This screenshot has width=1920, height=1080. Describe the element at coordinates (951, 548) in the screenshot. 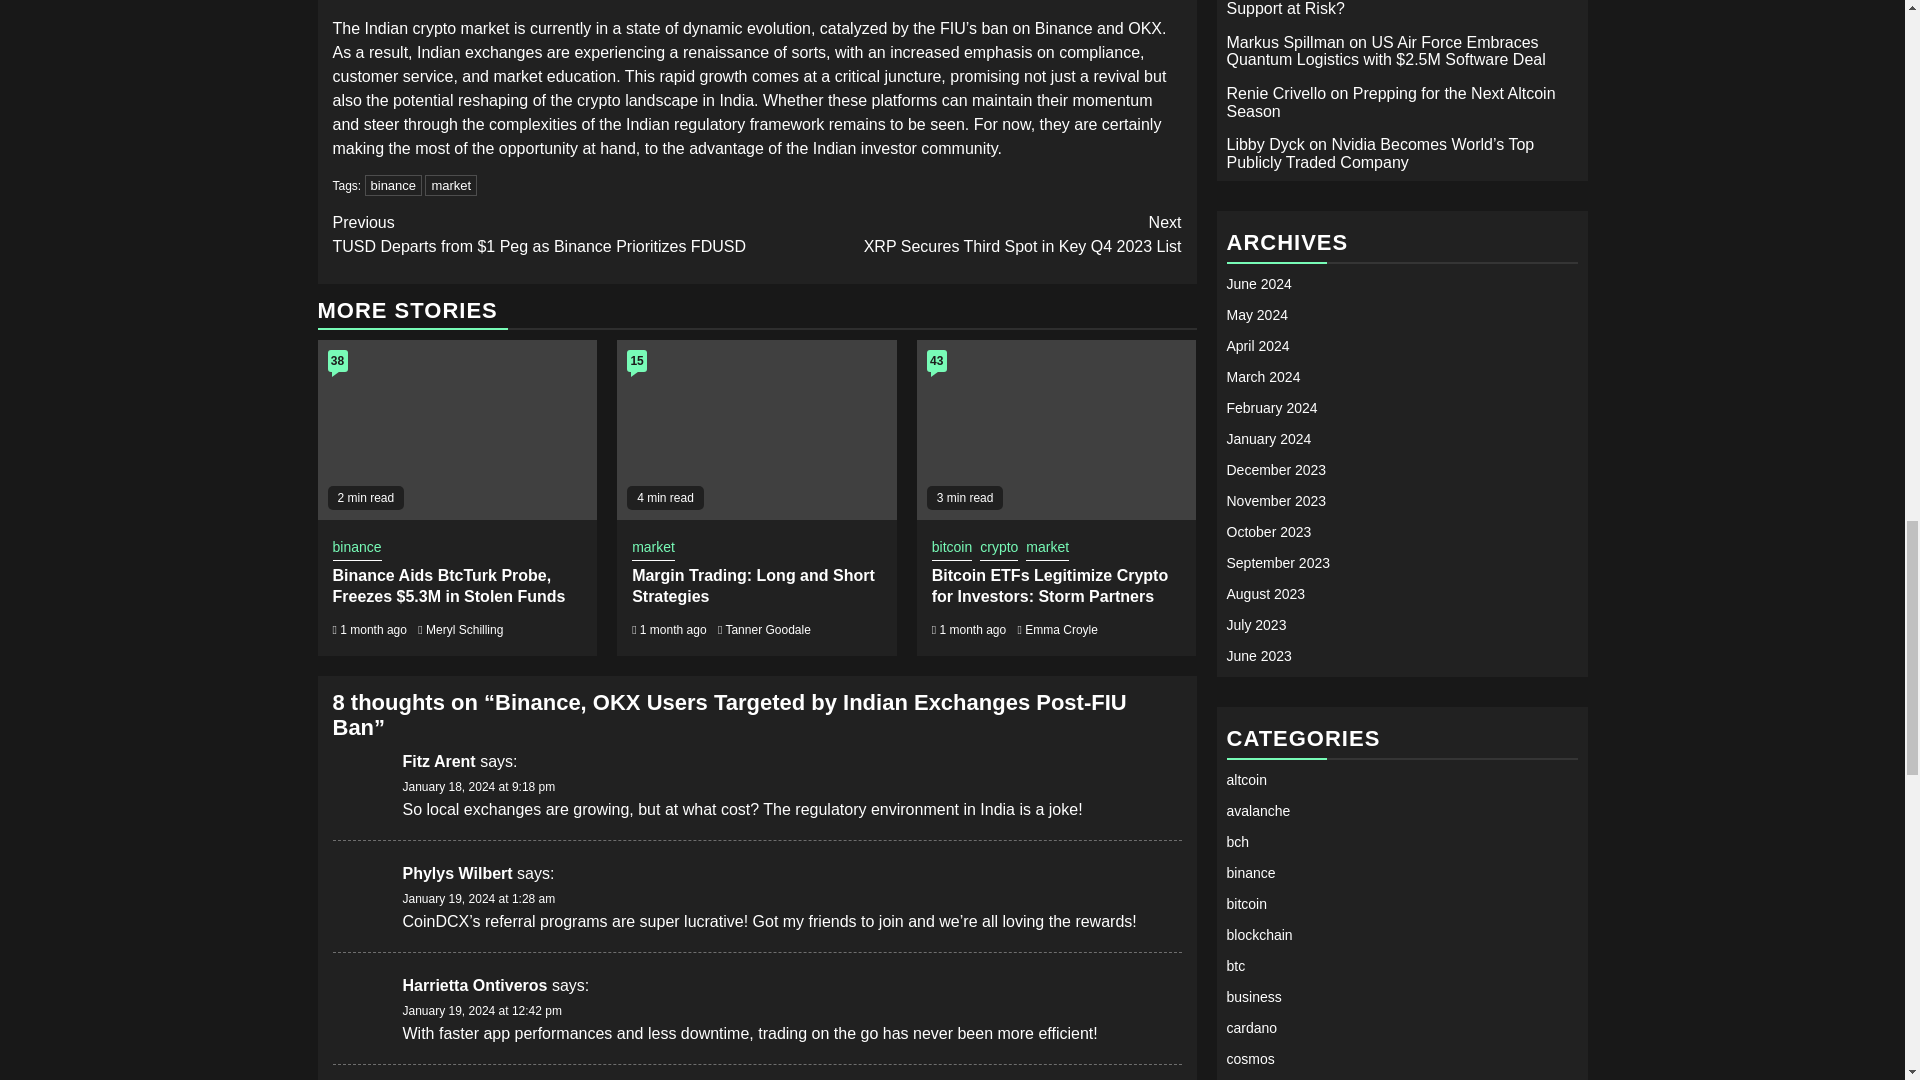

I see `bitcoin` at that location.